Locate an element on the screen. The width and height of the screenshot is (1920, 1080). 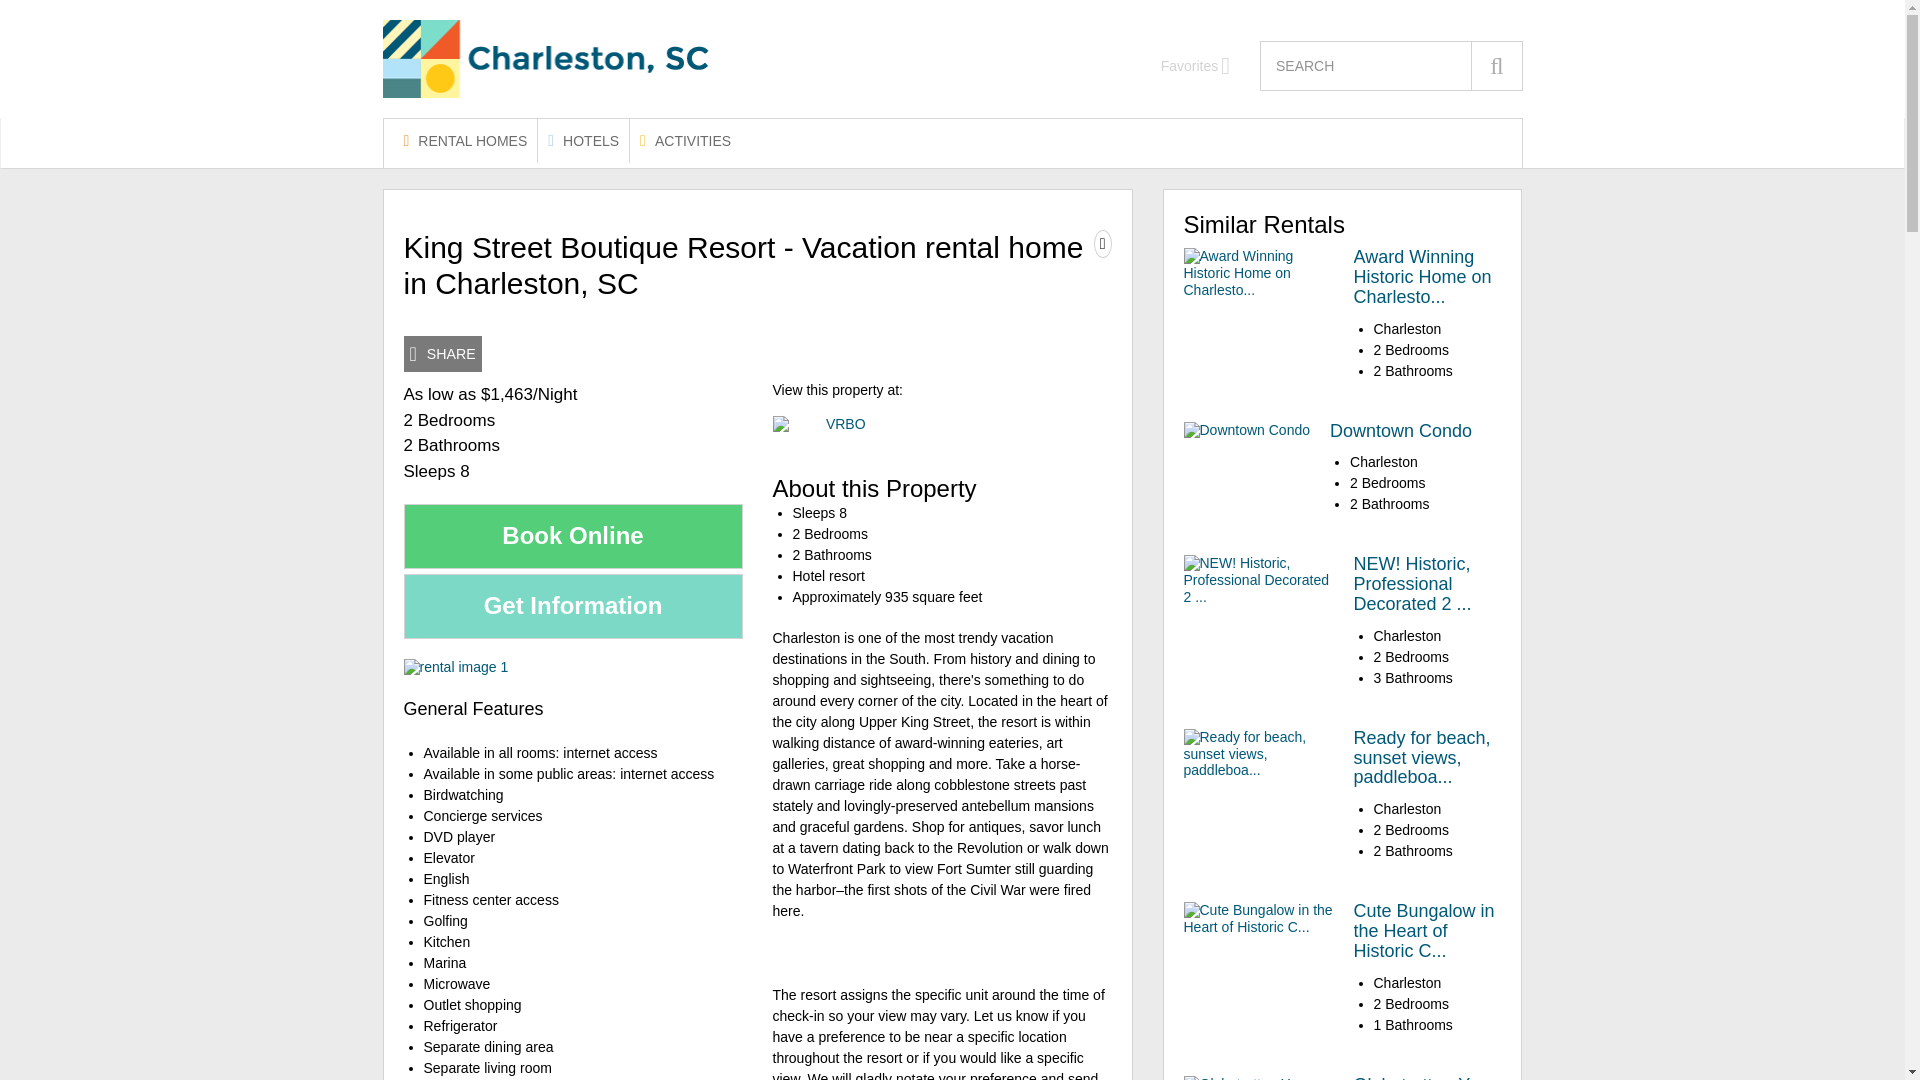
Book Online is located at coordinates (573, 536).